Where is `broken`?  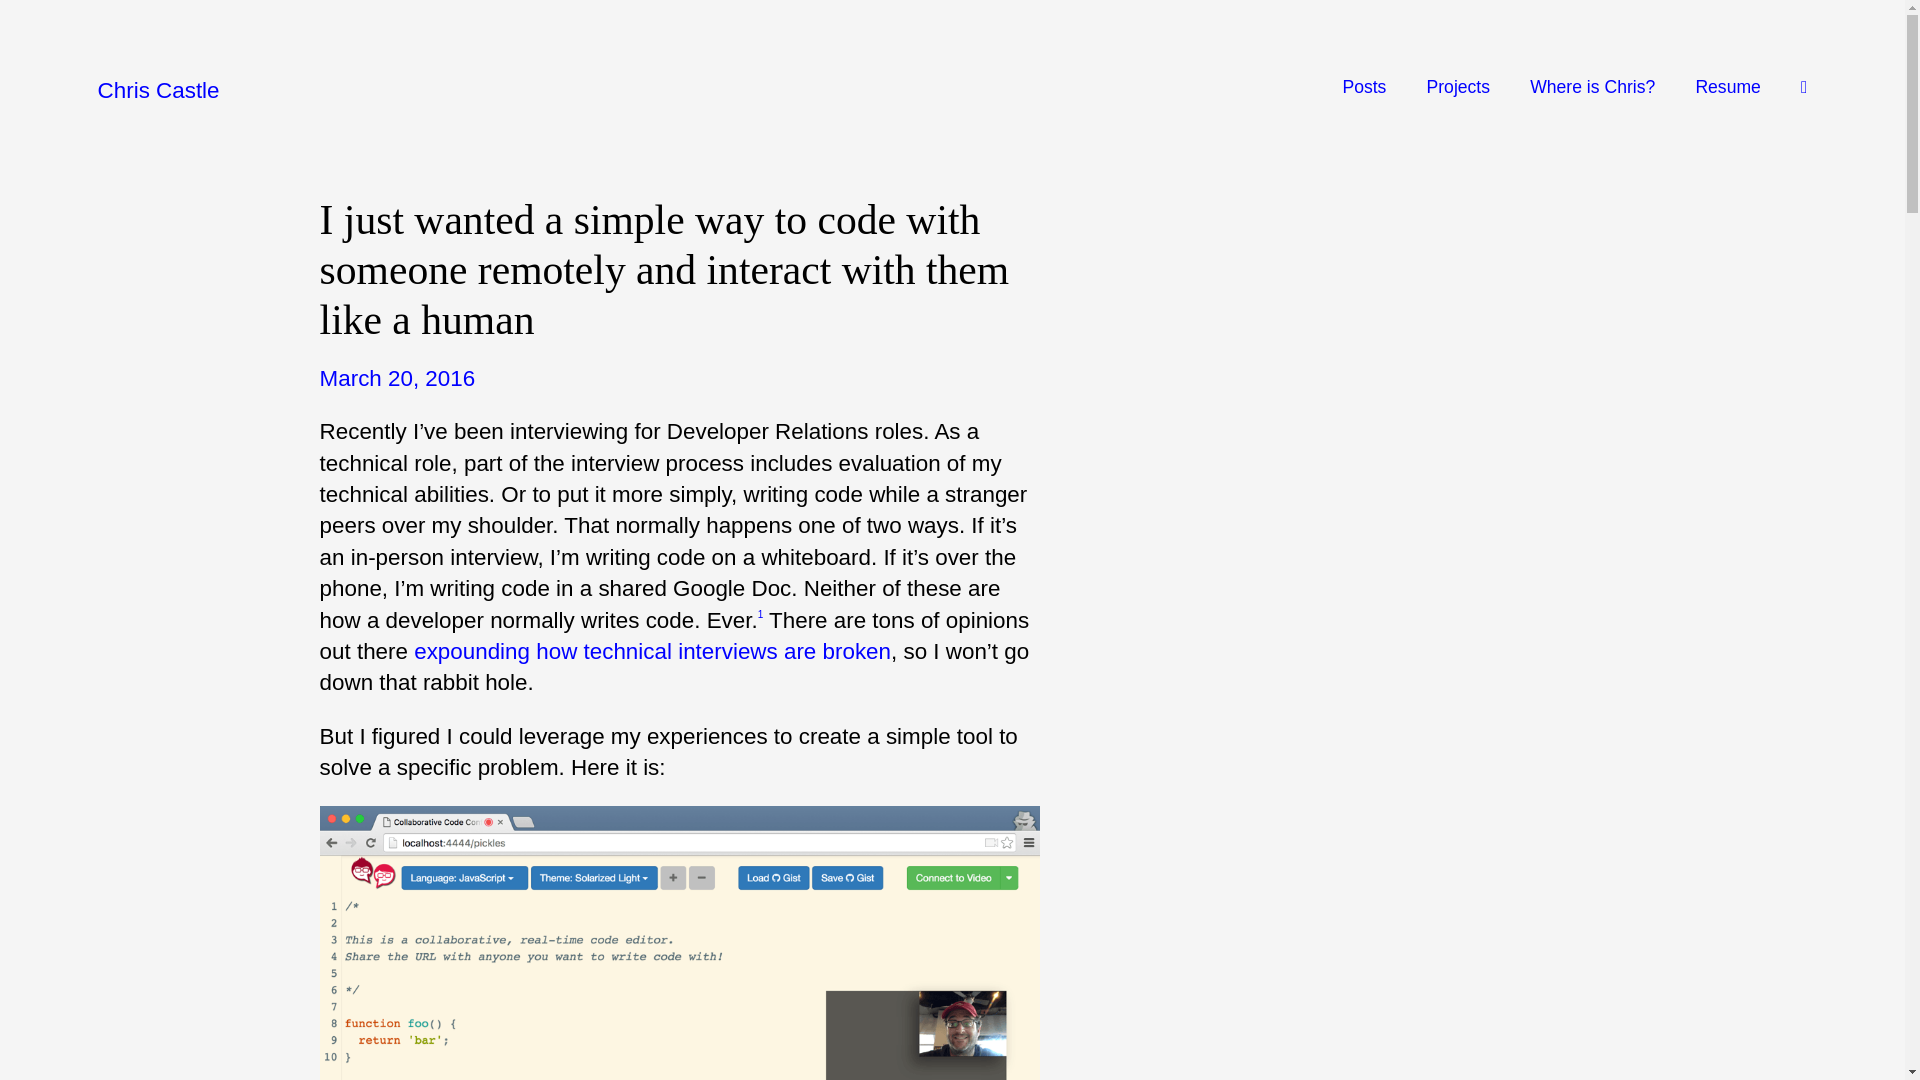
broken is located at coordinates (856, 652).